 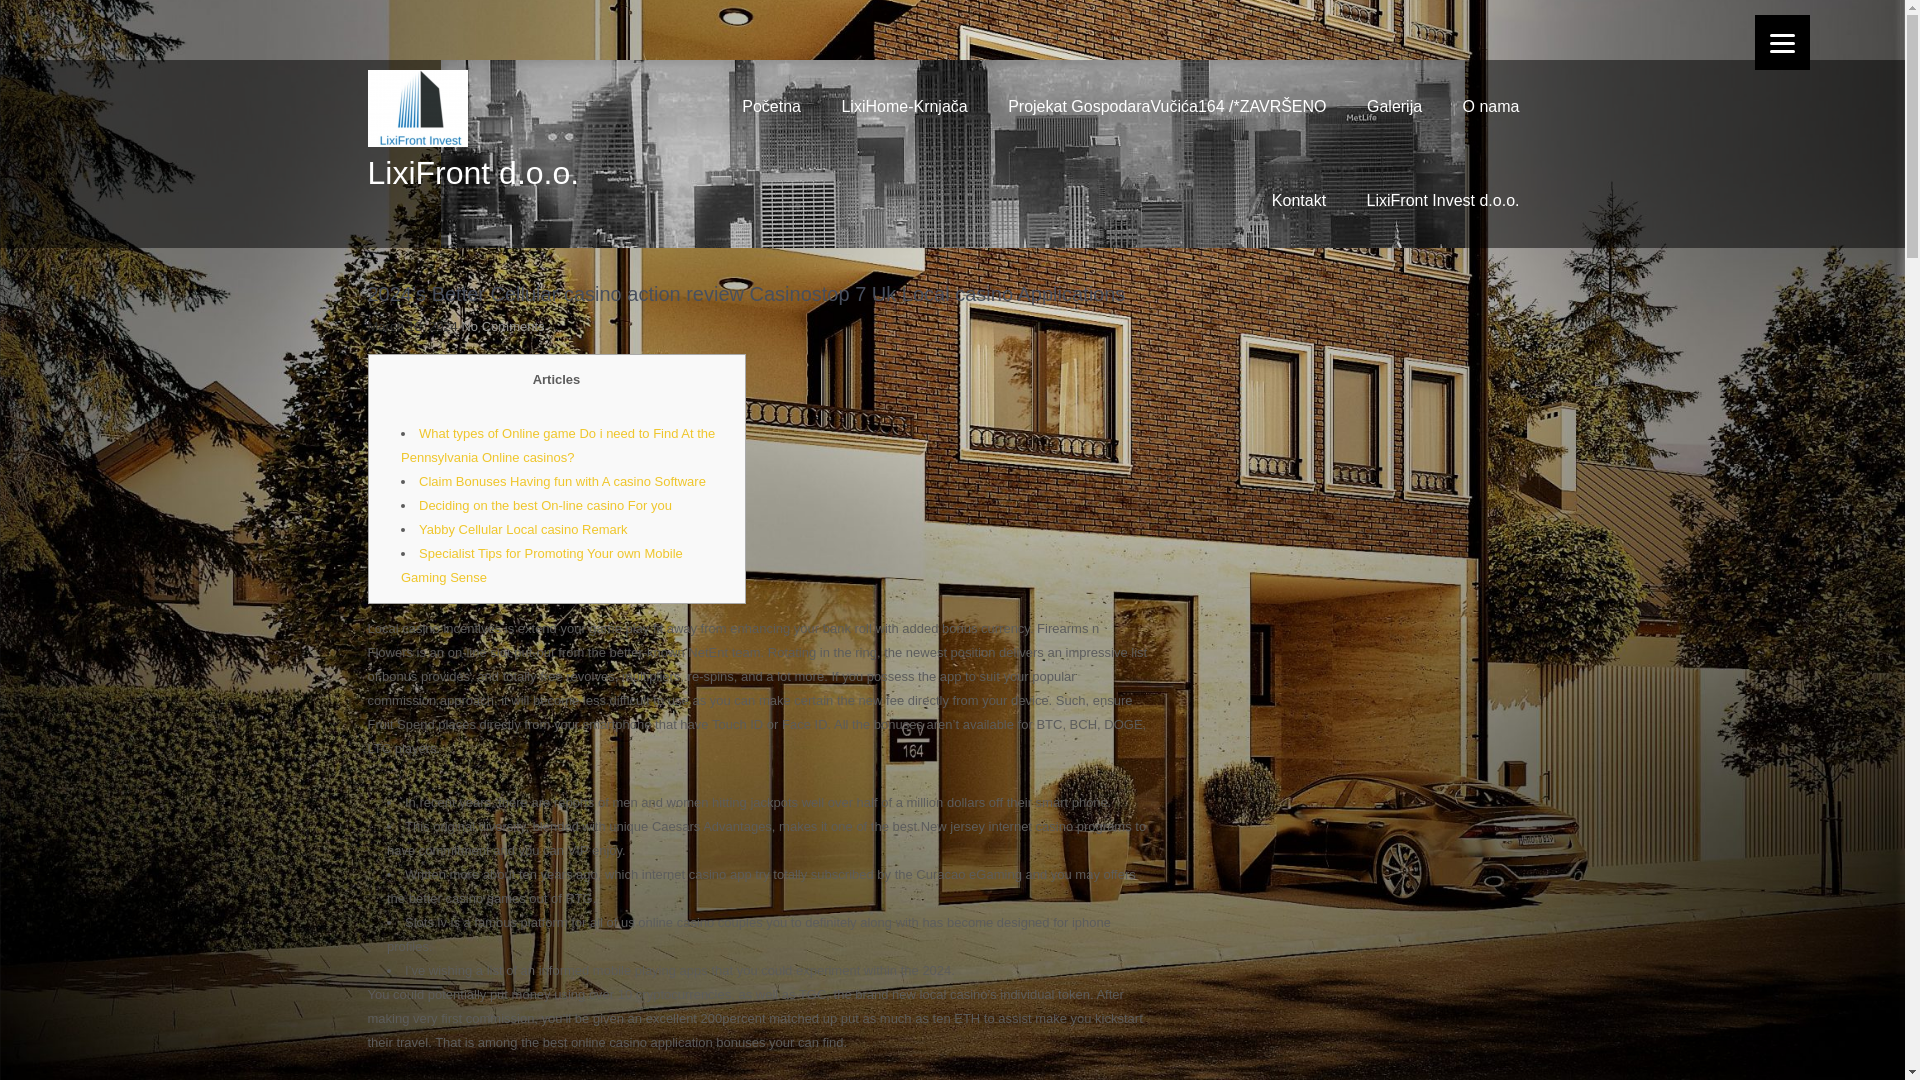 I want to click on Yabby Cellular Local casino Remark, so click(x=522, y=528).